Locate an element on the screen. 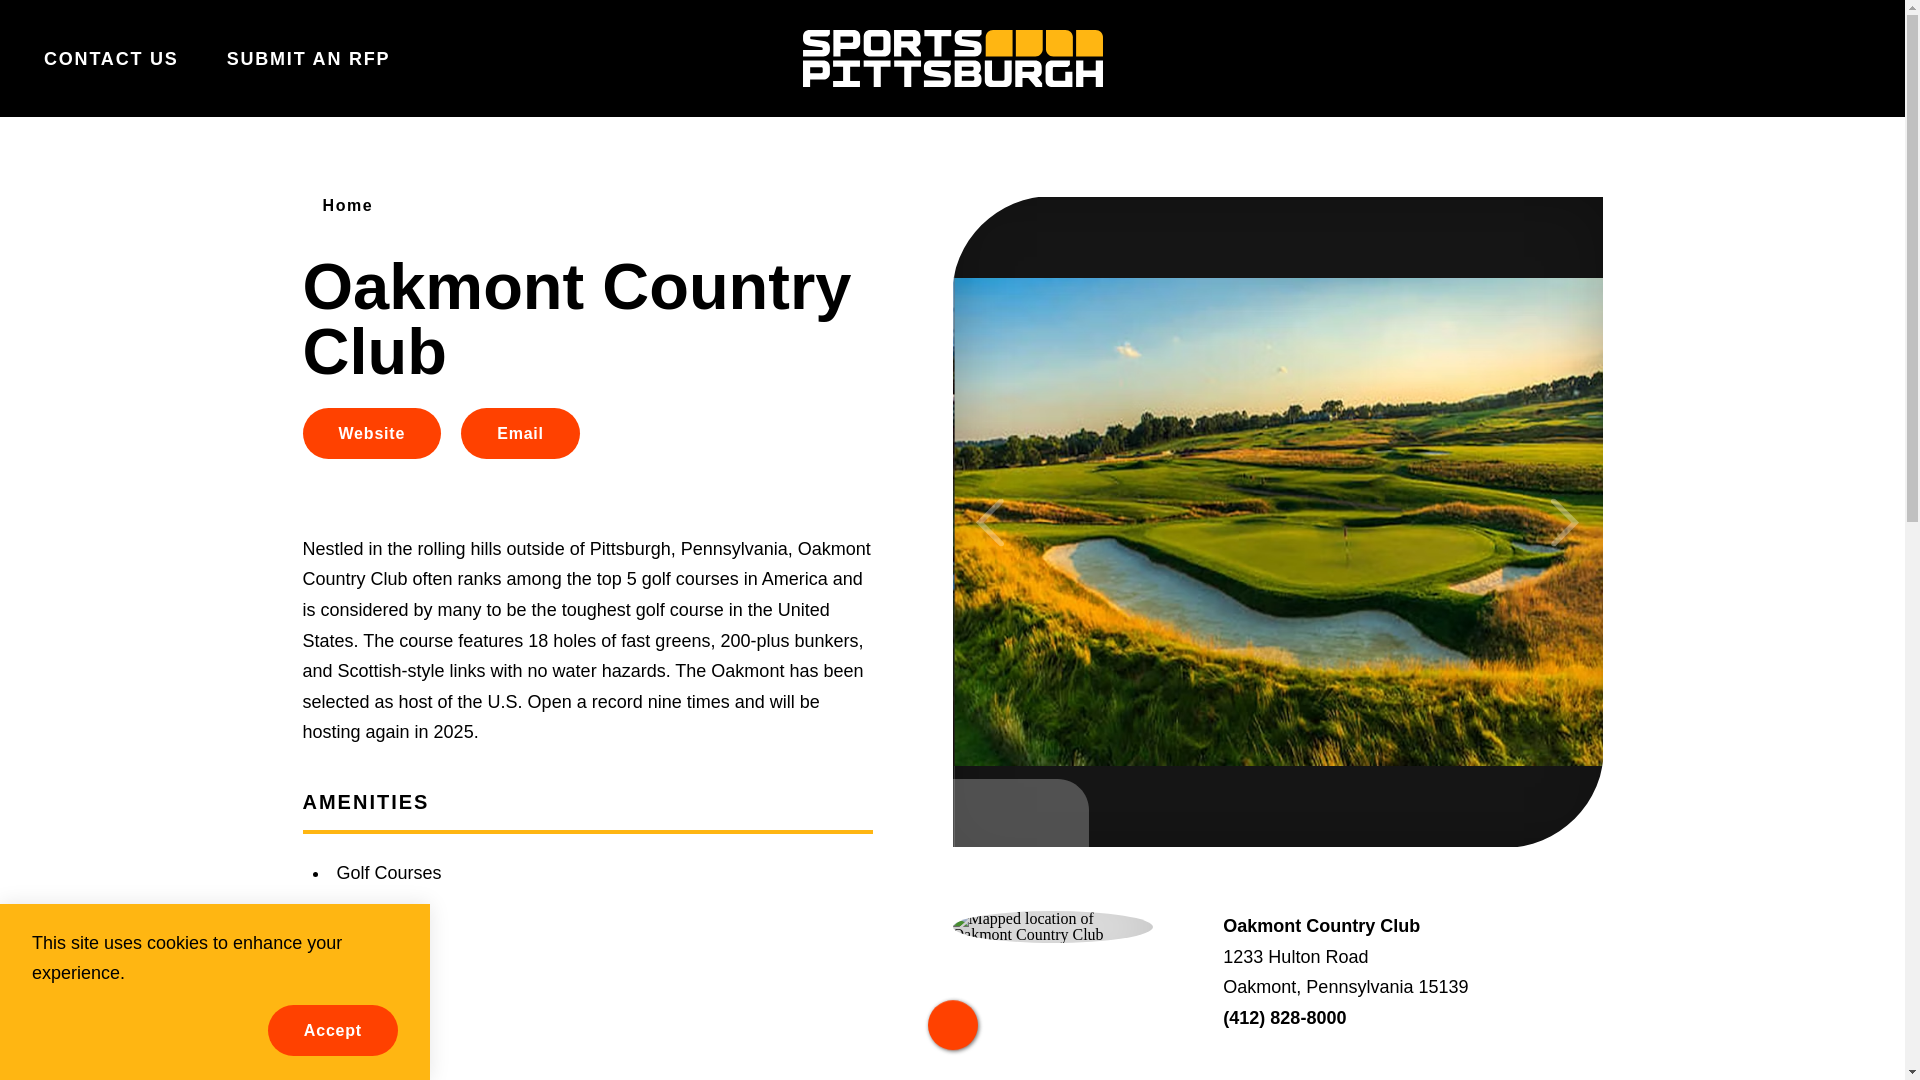 This screenshot has height=1080, width=1920. Email is located at coordinates (520, 434).